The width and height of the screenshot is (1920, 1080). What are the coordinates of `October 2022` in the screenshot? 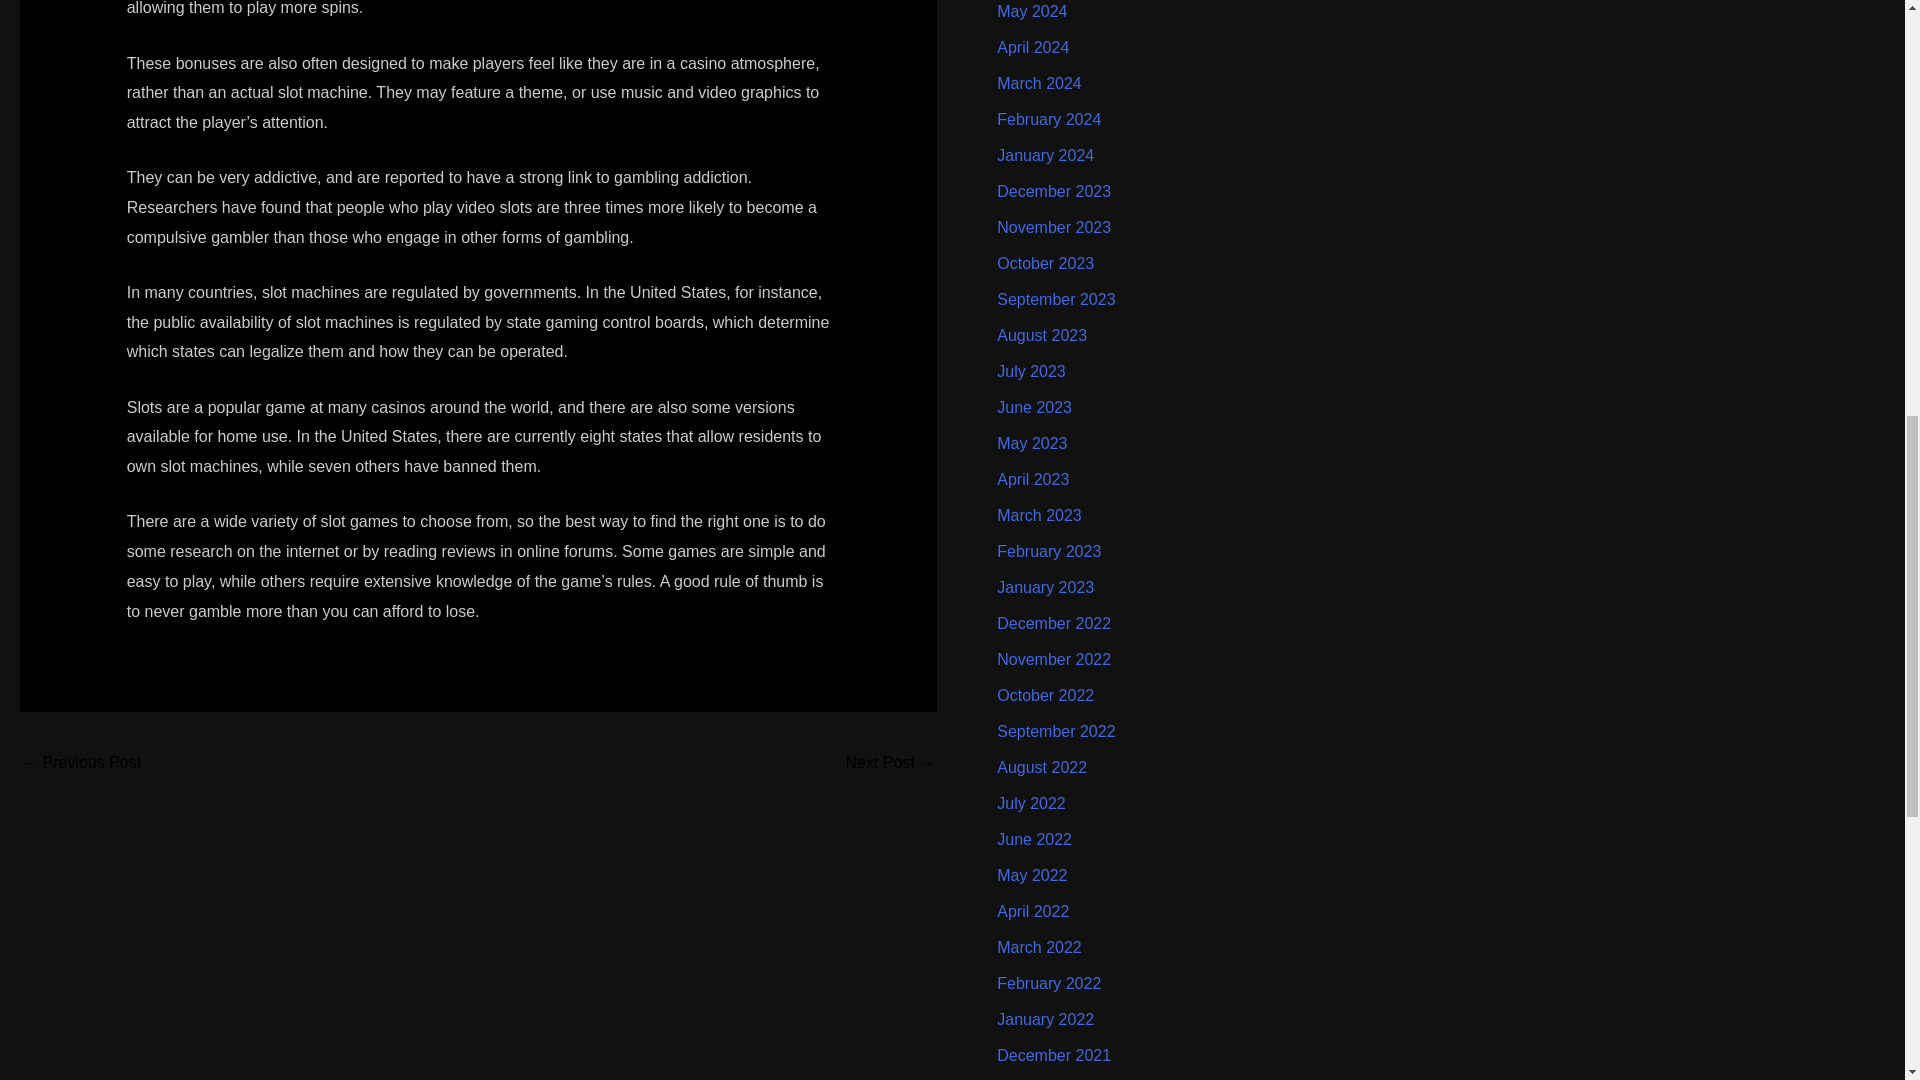 It's located at (1045, 695).